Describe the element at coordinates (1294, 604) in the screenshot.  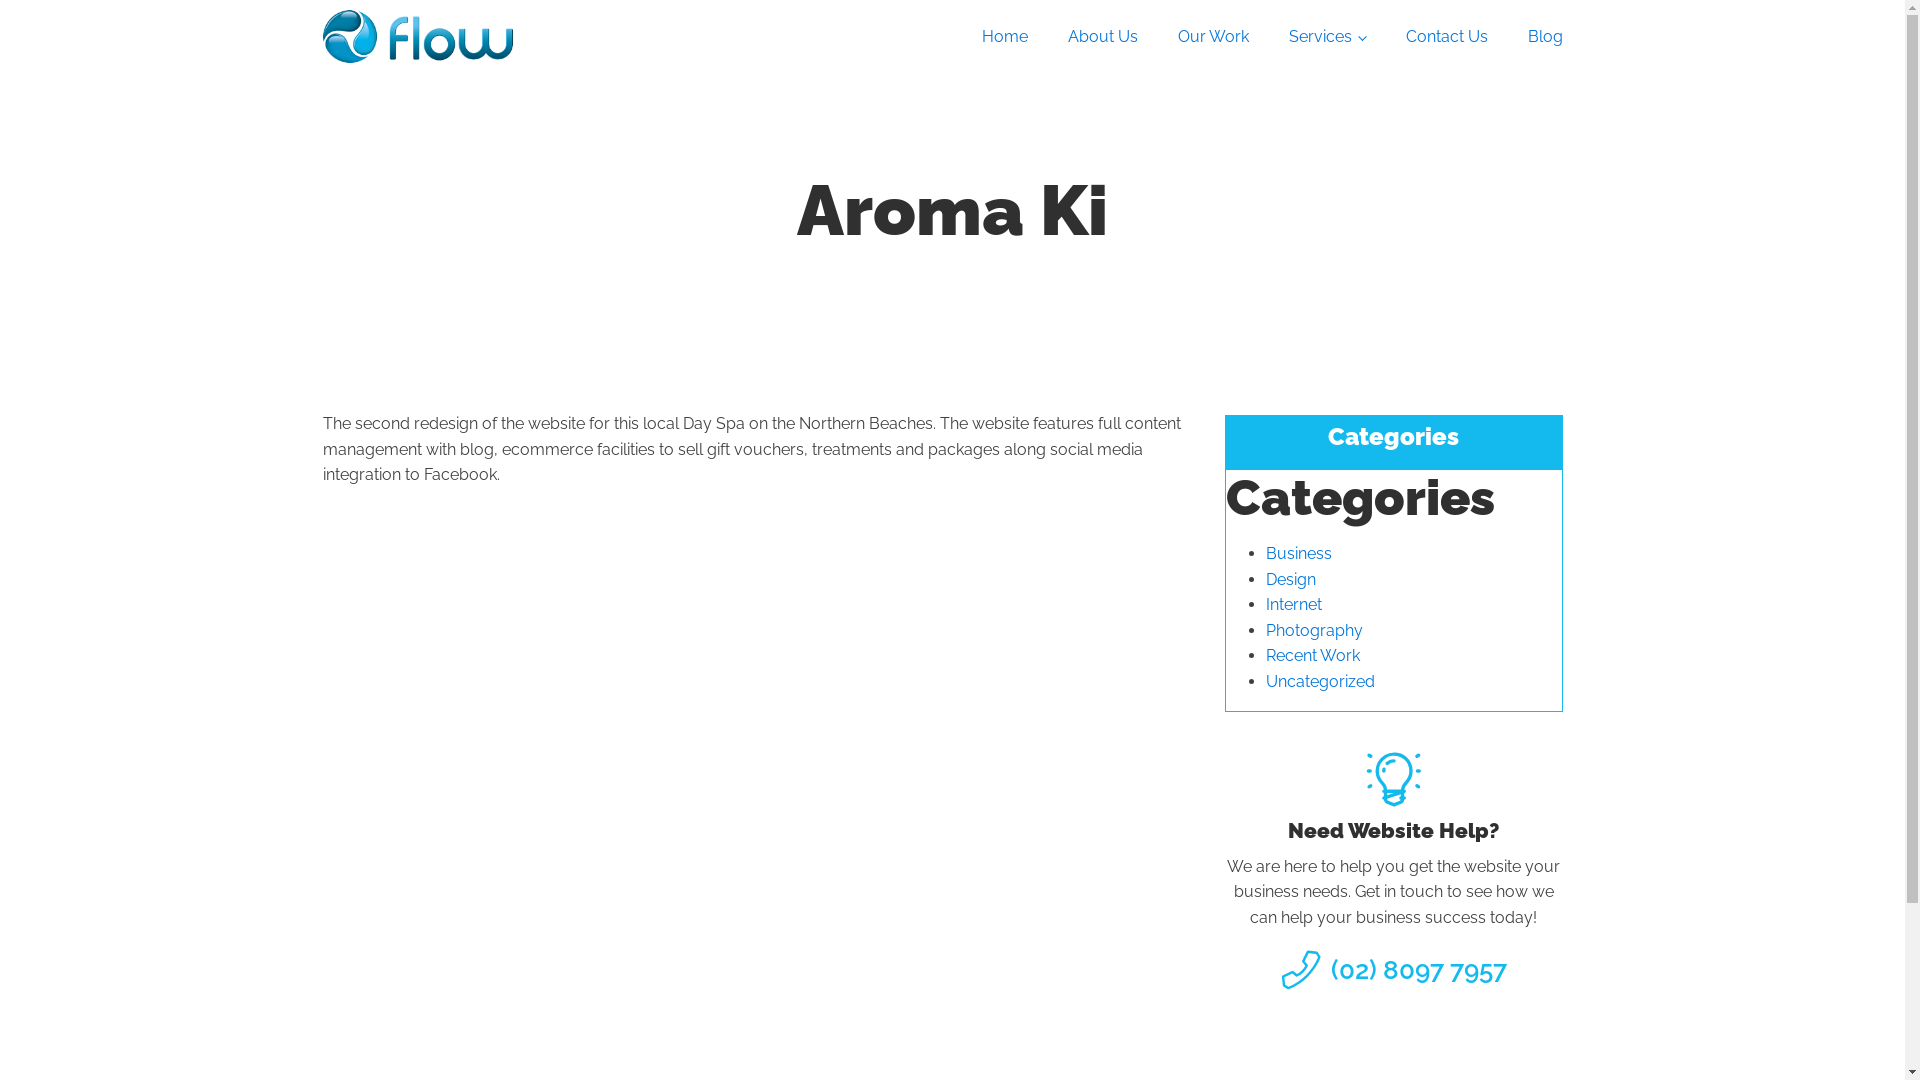
I see `Internet` at that location.